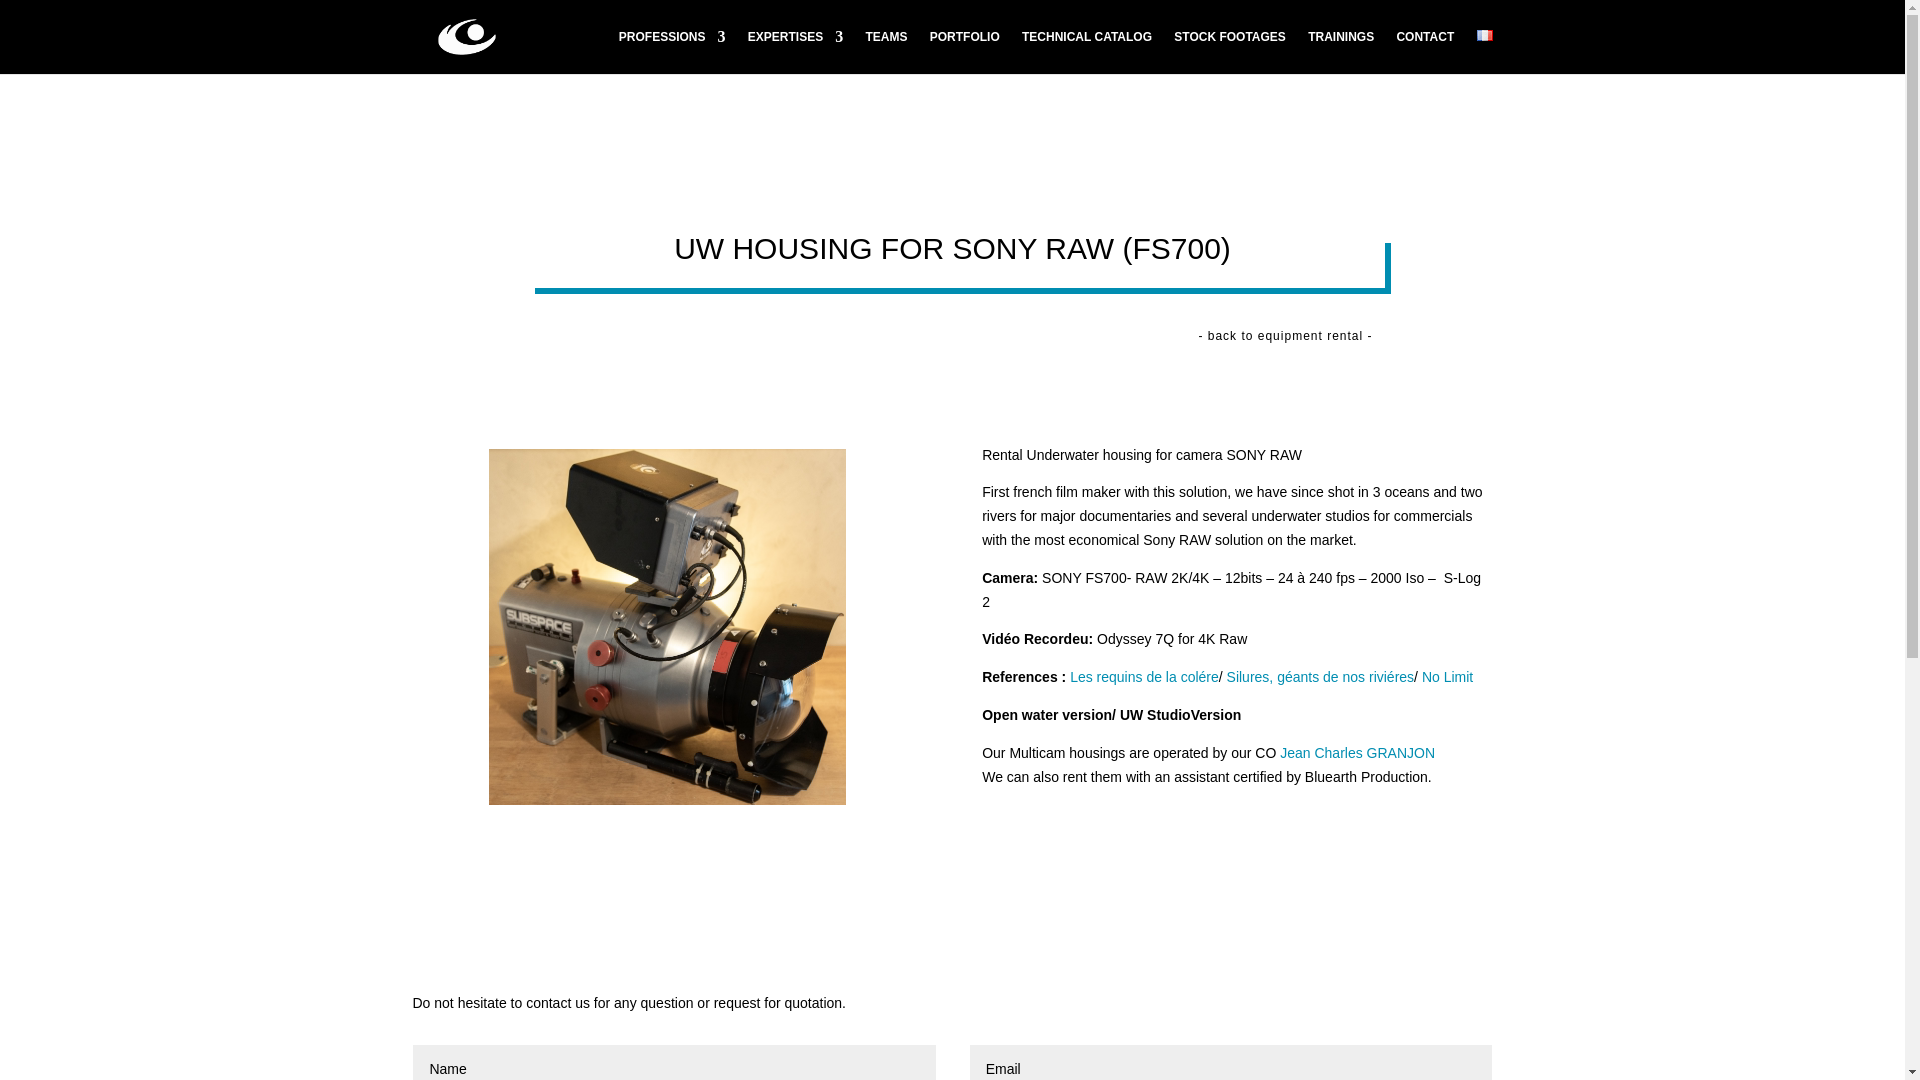 Image resolution: width=1920 pixels, height=1080 pixels. I want to click on - back to equipment rental -, so click(1285, 335).